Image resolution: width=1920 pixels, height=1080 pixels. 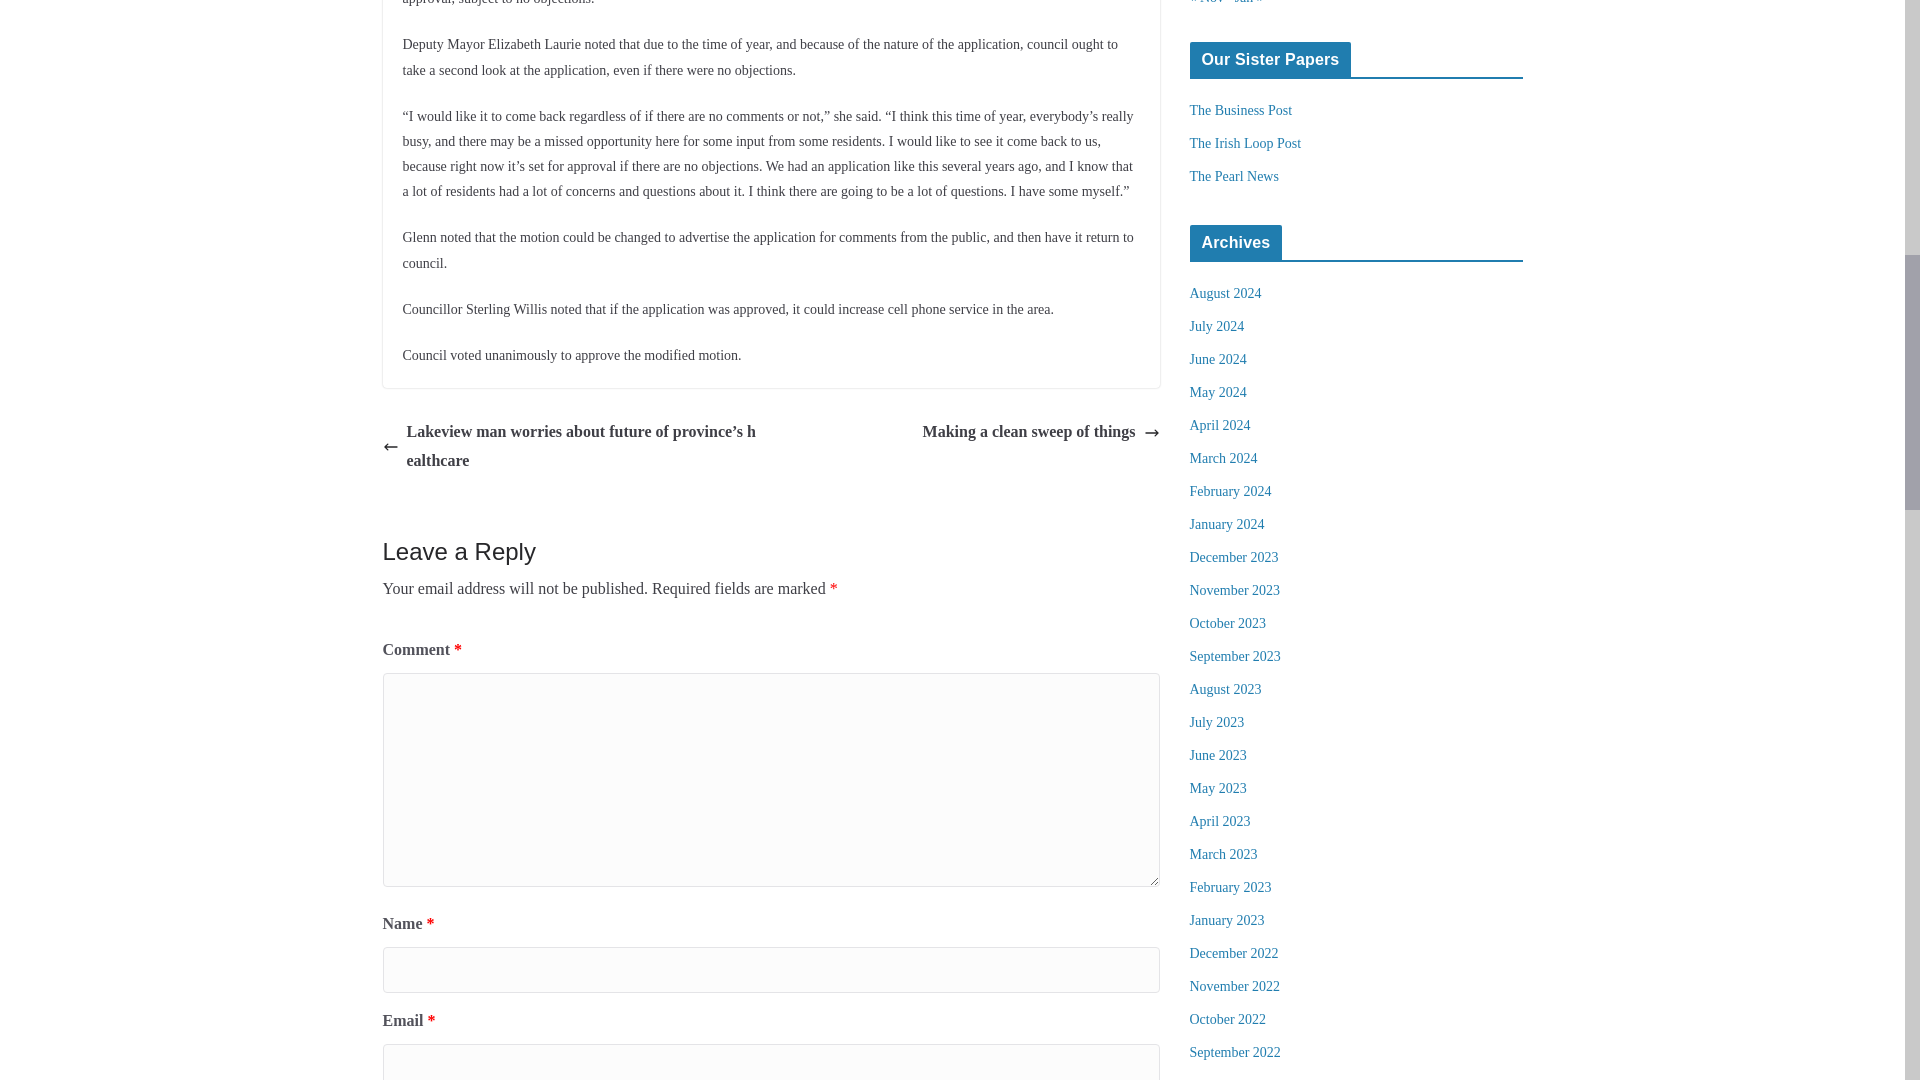 What do you see at coordinates (1234, 176) in the screenshot?
I see `The Pearl News` at bounding box center [1234, 176].